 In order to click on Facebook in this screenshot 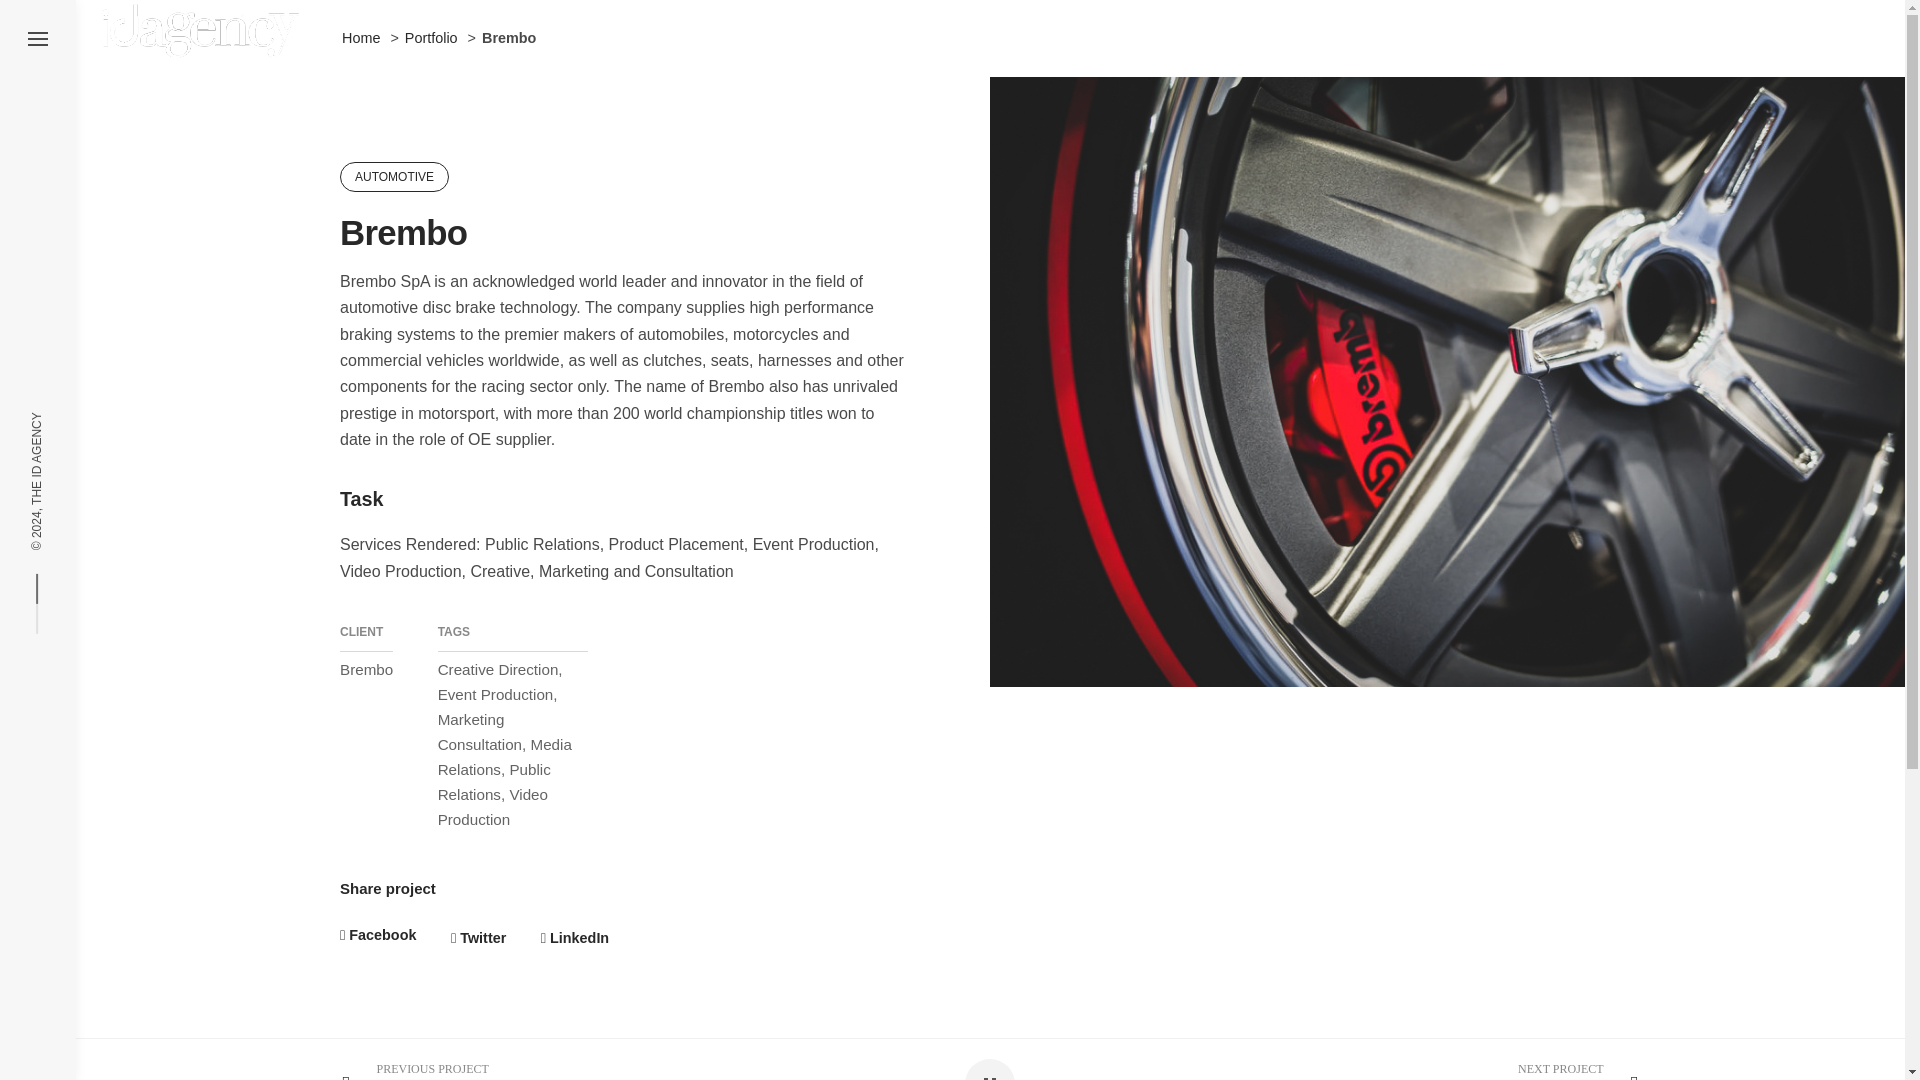, I will do `click(378, 935)`.